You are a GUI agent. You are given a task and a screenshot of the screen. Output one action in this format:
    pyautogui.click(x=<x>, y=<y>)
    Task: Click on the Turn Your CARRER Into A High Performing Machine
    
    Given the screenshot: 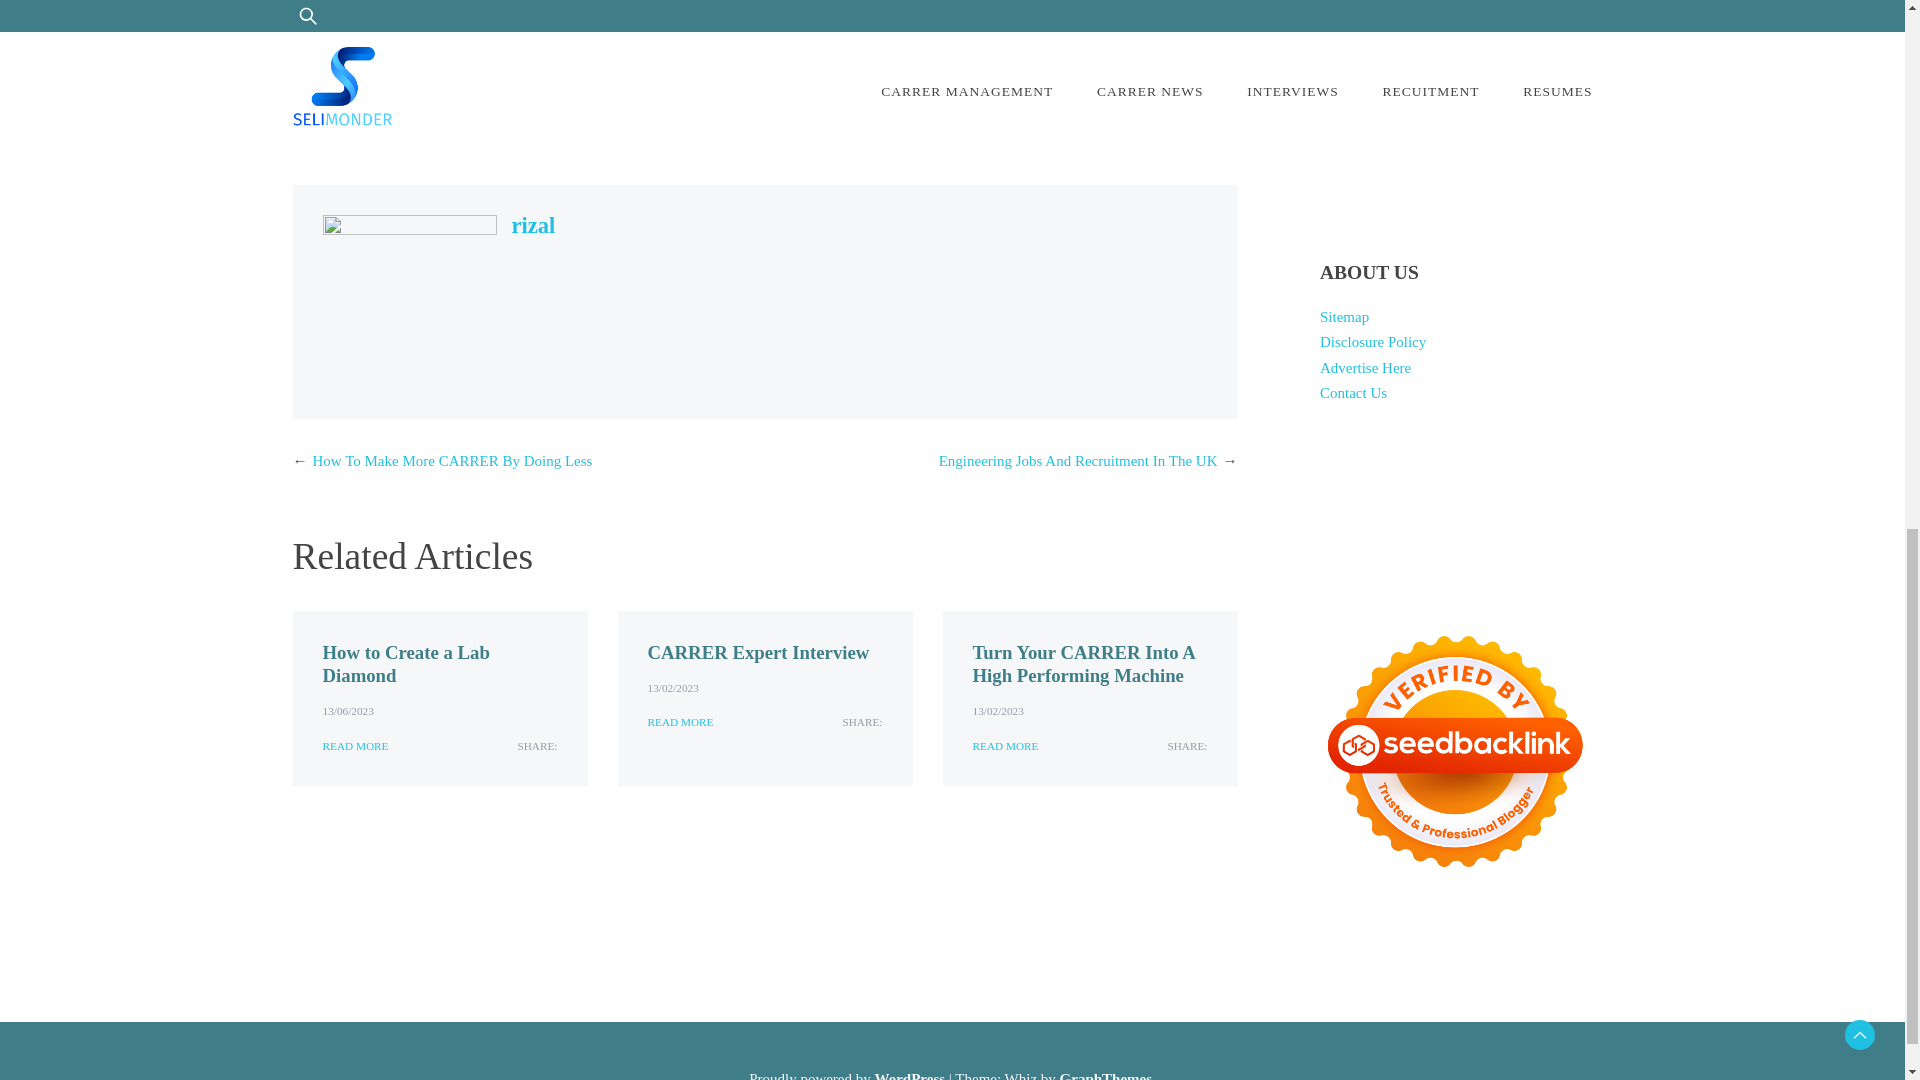 What is the action you would take?
    pyautogui.click(x=1082, y=663)
    